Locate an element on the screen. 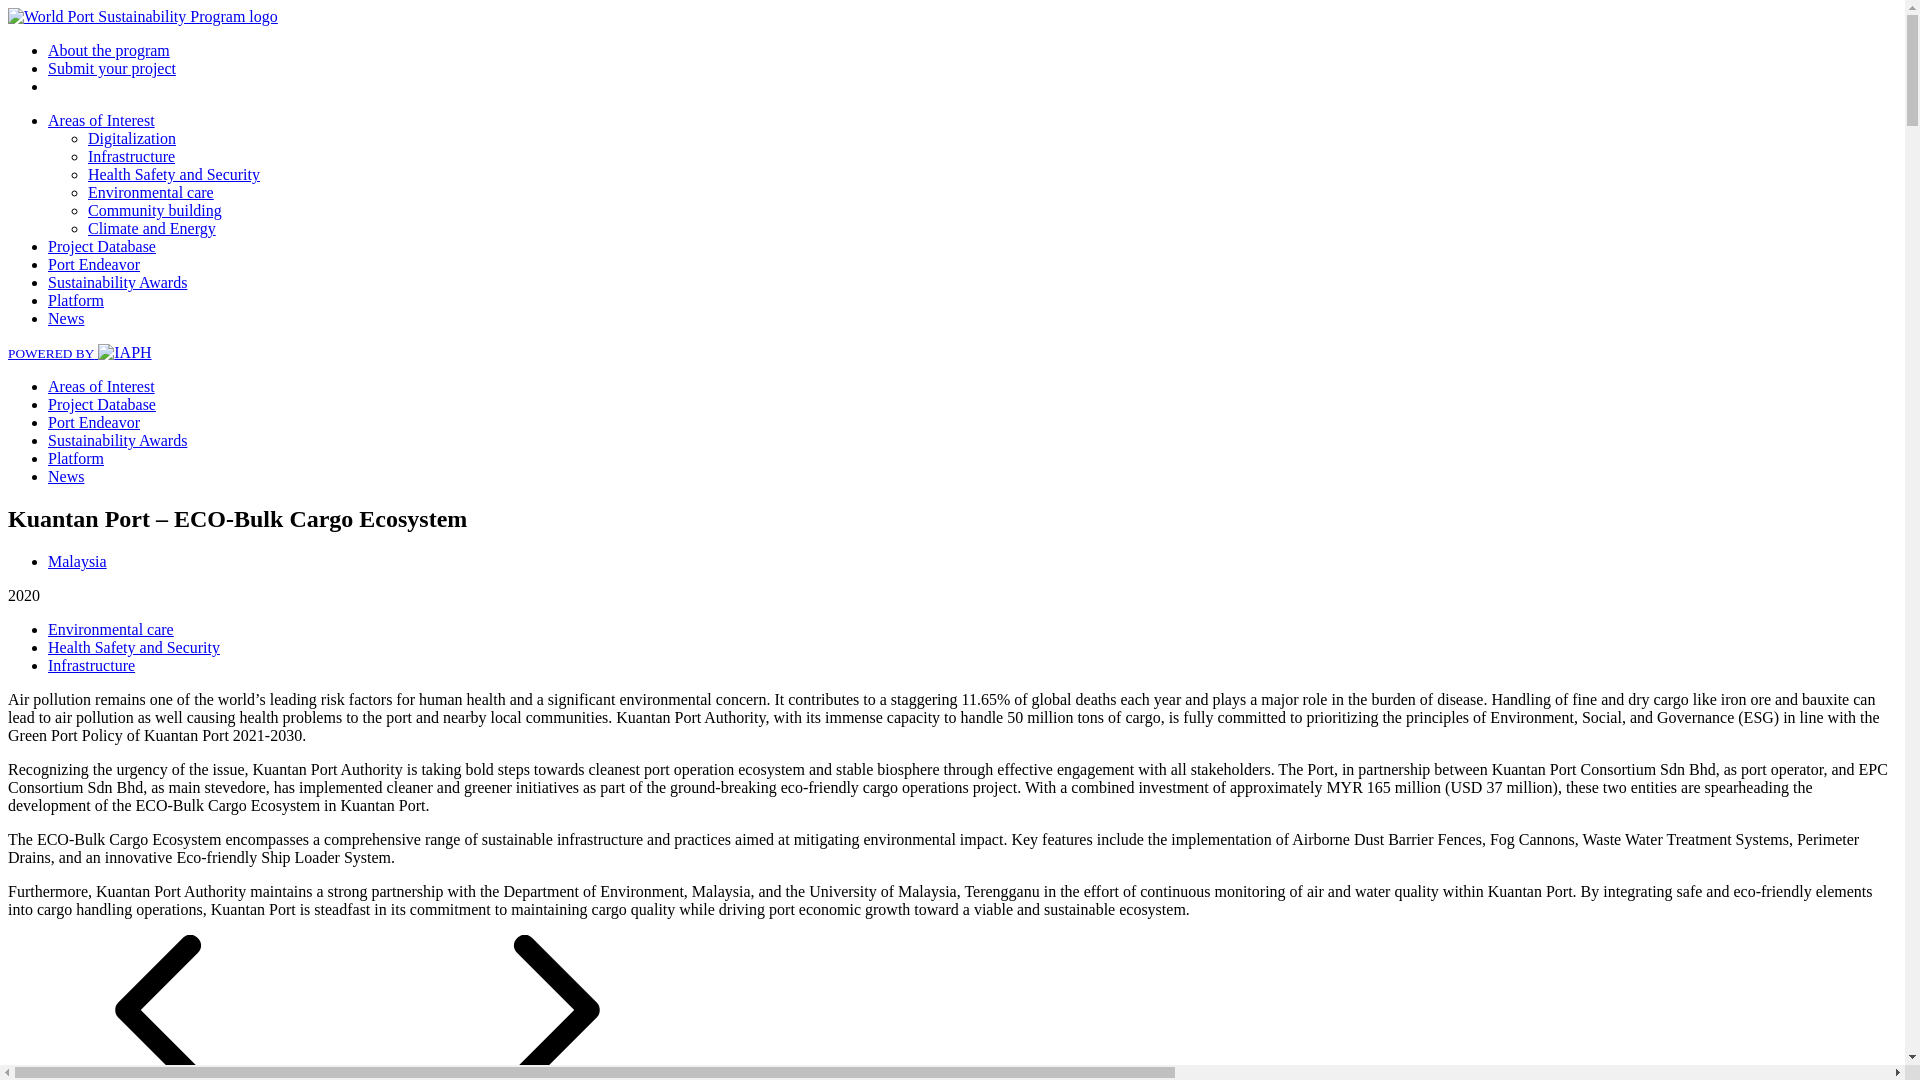 This screenshot has height=1080, width=1920. Infrastructure is located at coordinates (131, 156).